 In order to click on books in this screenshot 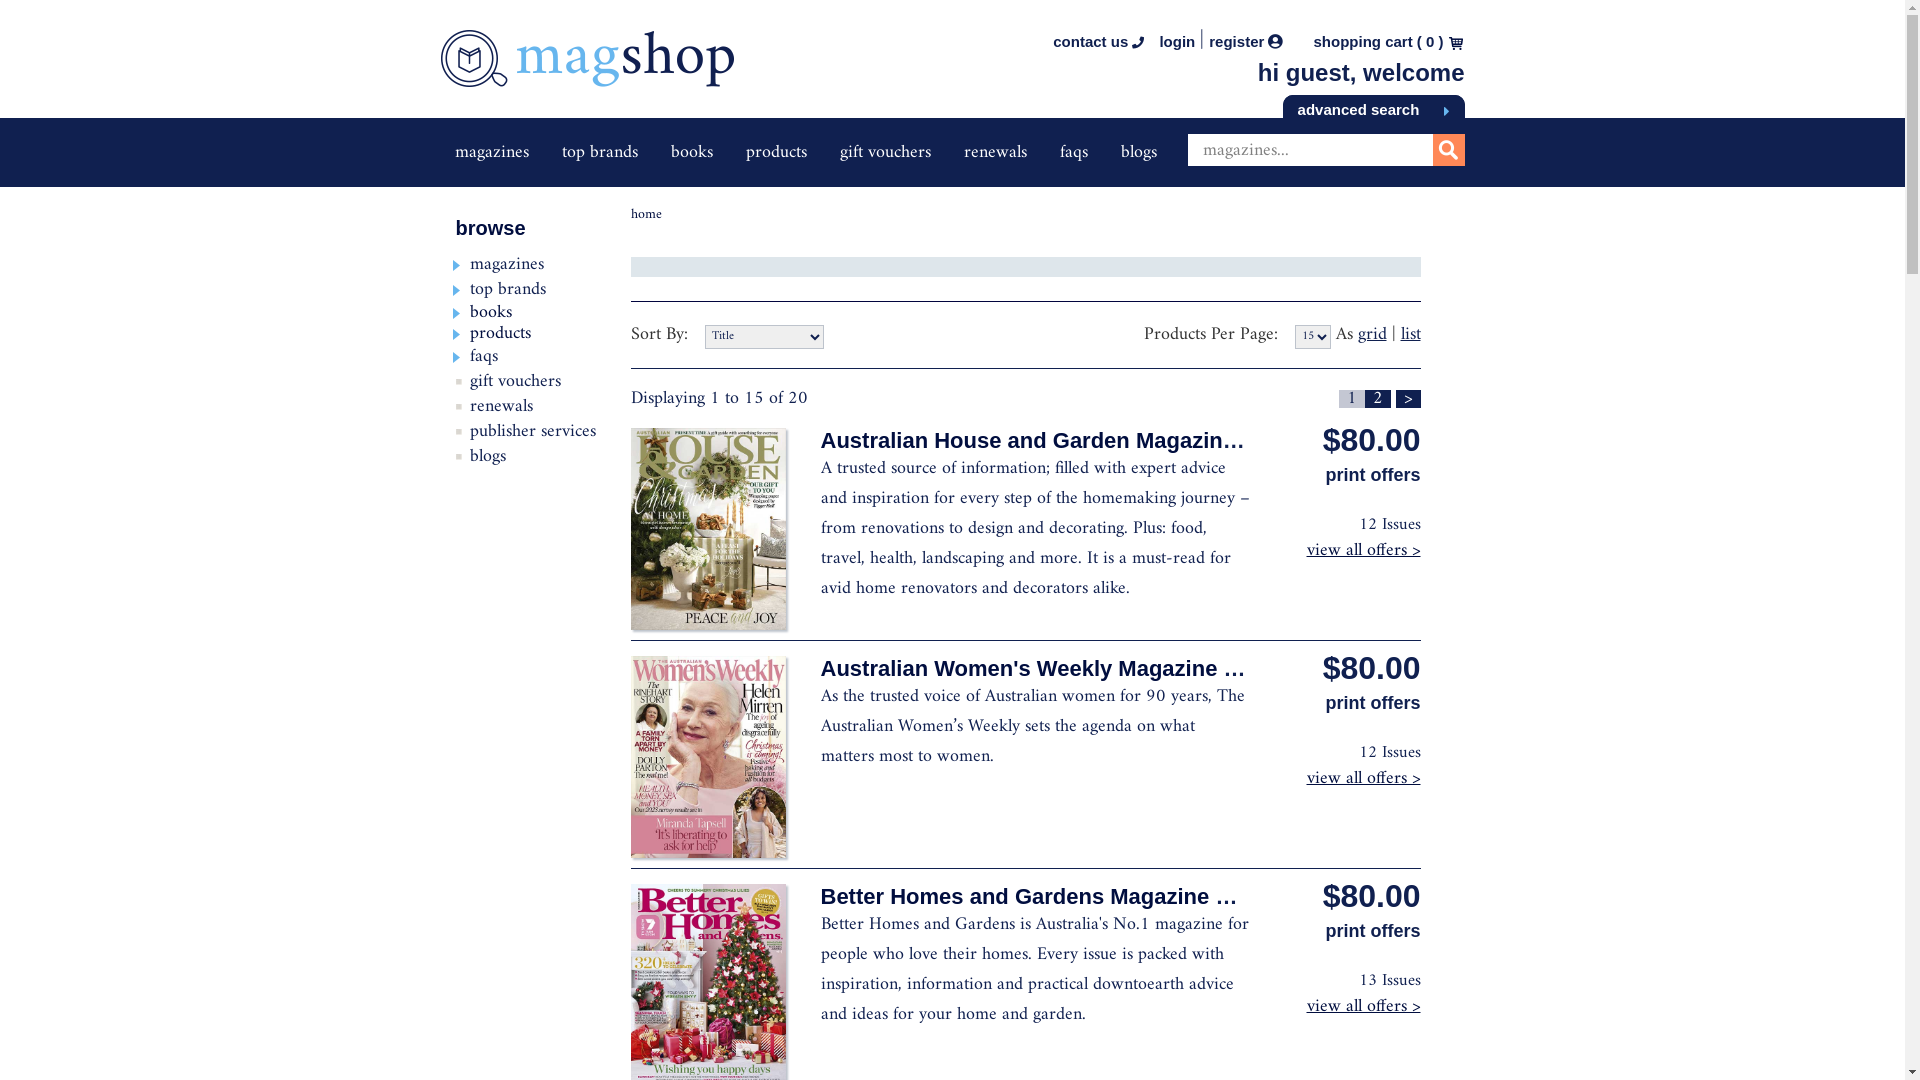, I will do `click(691, 152)`.